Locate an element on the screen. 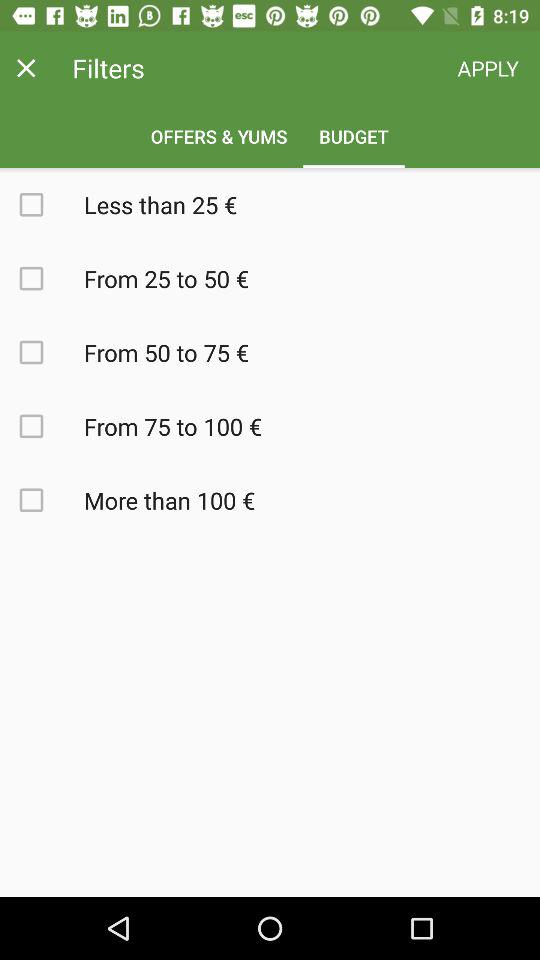 The width and height of the screenshot is (540, 960). these can be converted into a 10 discount on your next mea is located at coordinates (42, 426).